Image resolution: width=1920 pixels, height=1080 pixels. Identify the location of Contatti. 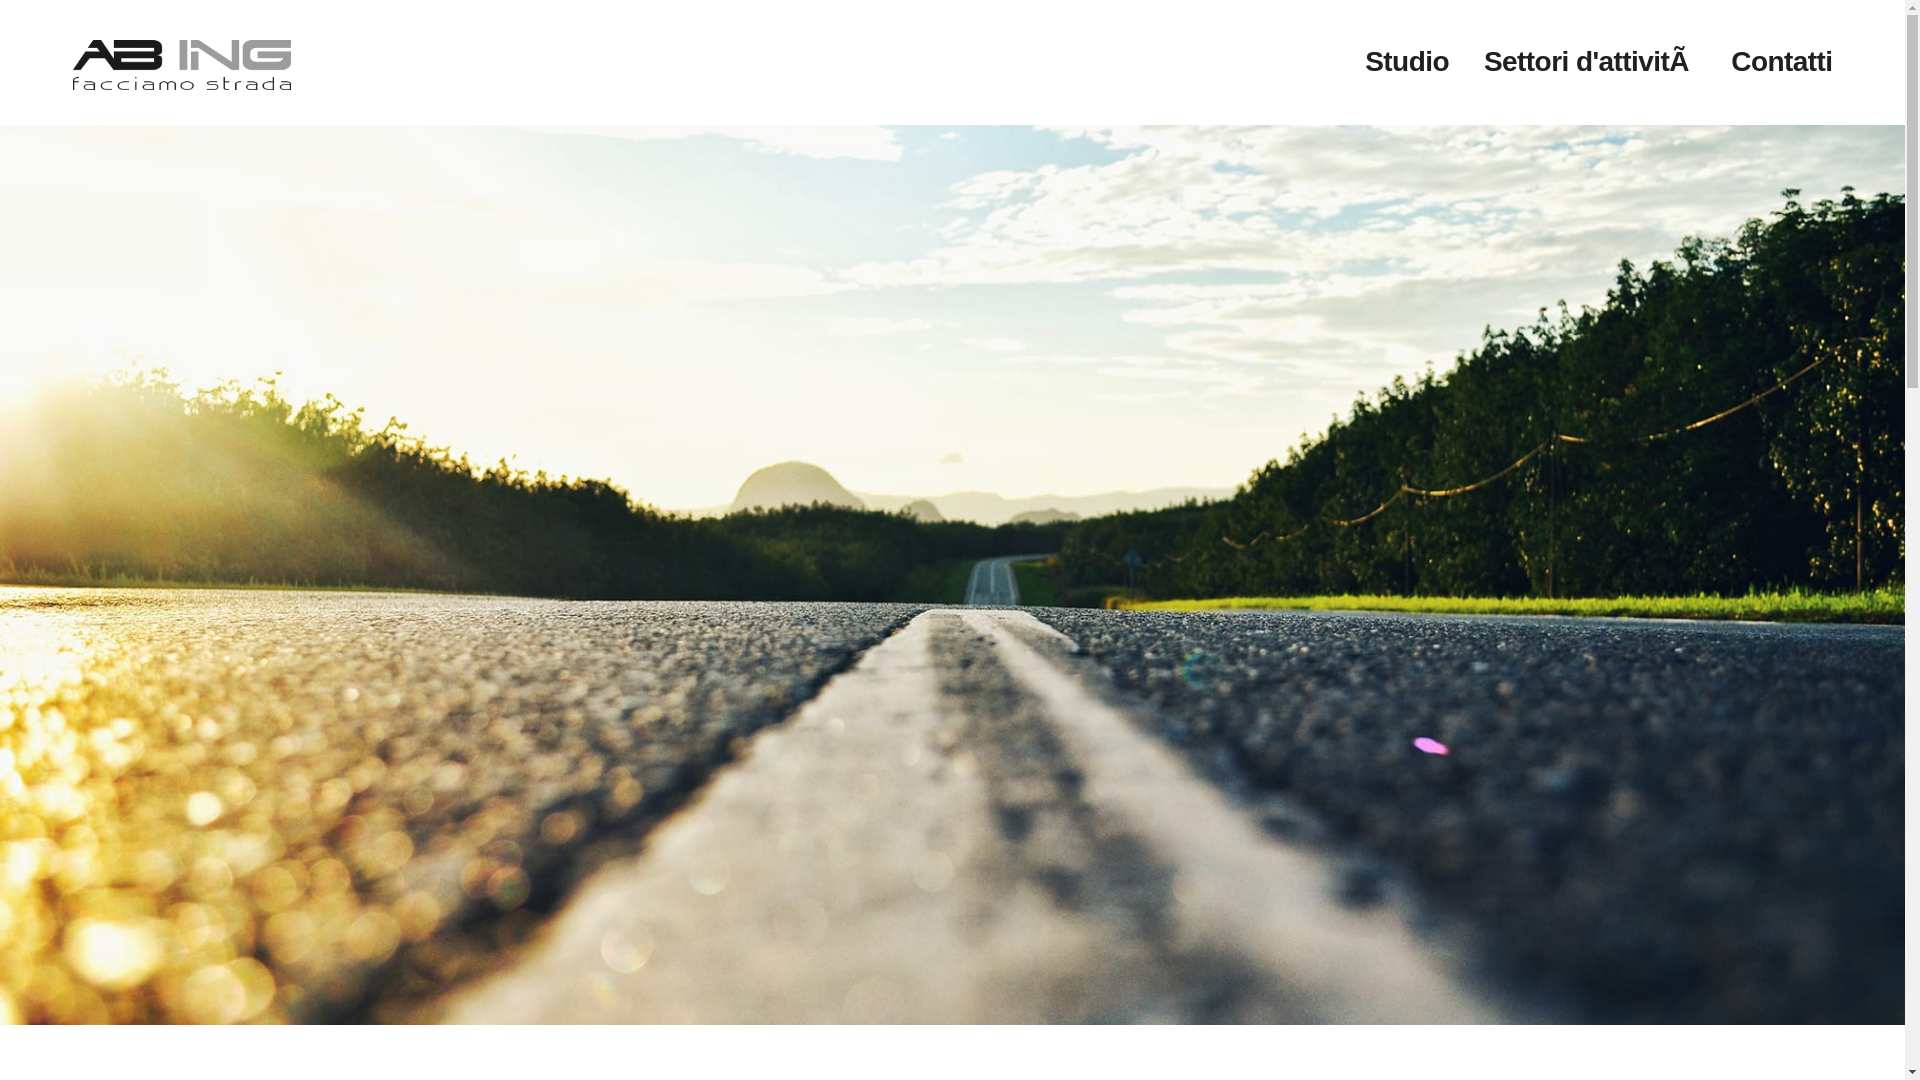
(1782, 62).